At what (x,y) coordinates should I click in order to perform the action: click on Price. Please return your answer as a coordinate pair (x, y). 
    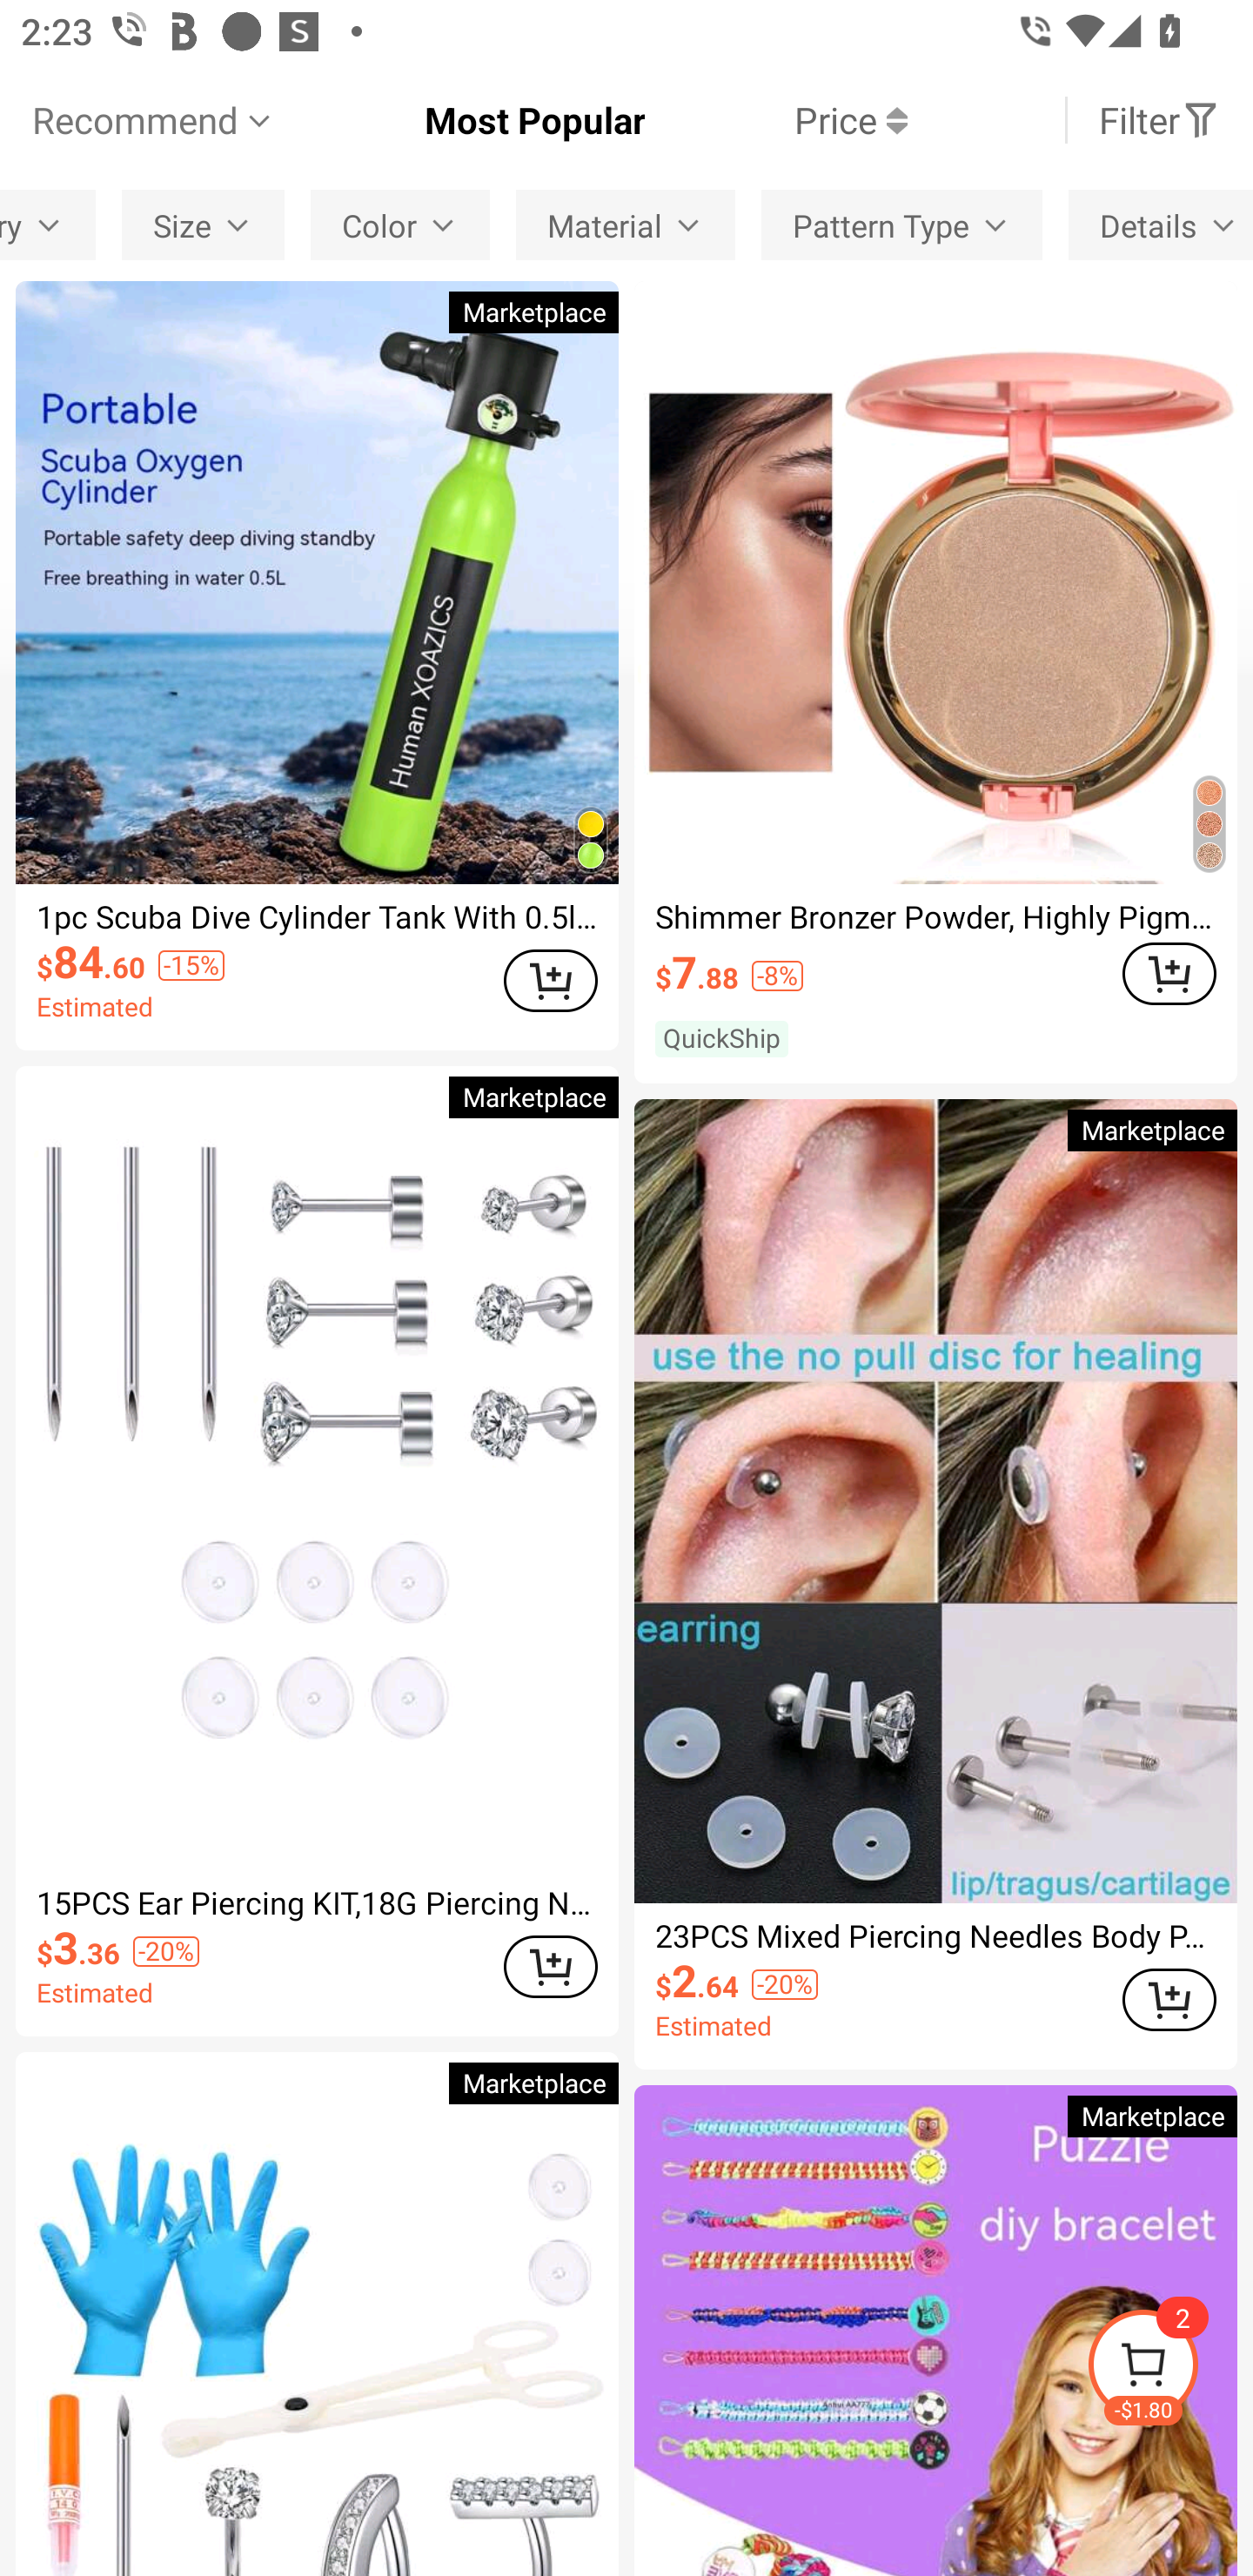
    Looking at the image, I should click on (776, 120).